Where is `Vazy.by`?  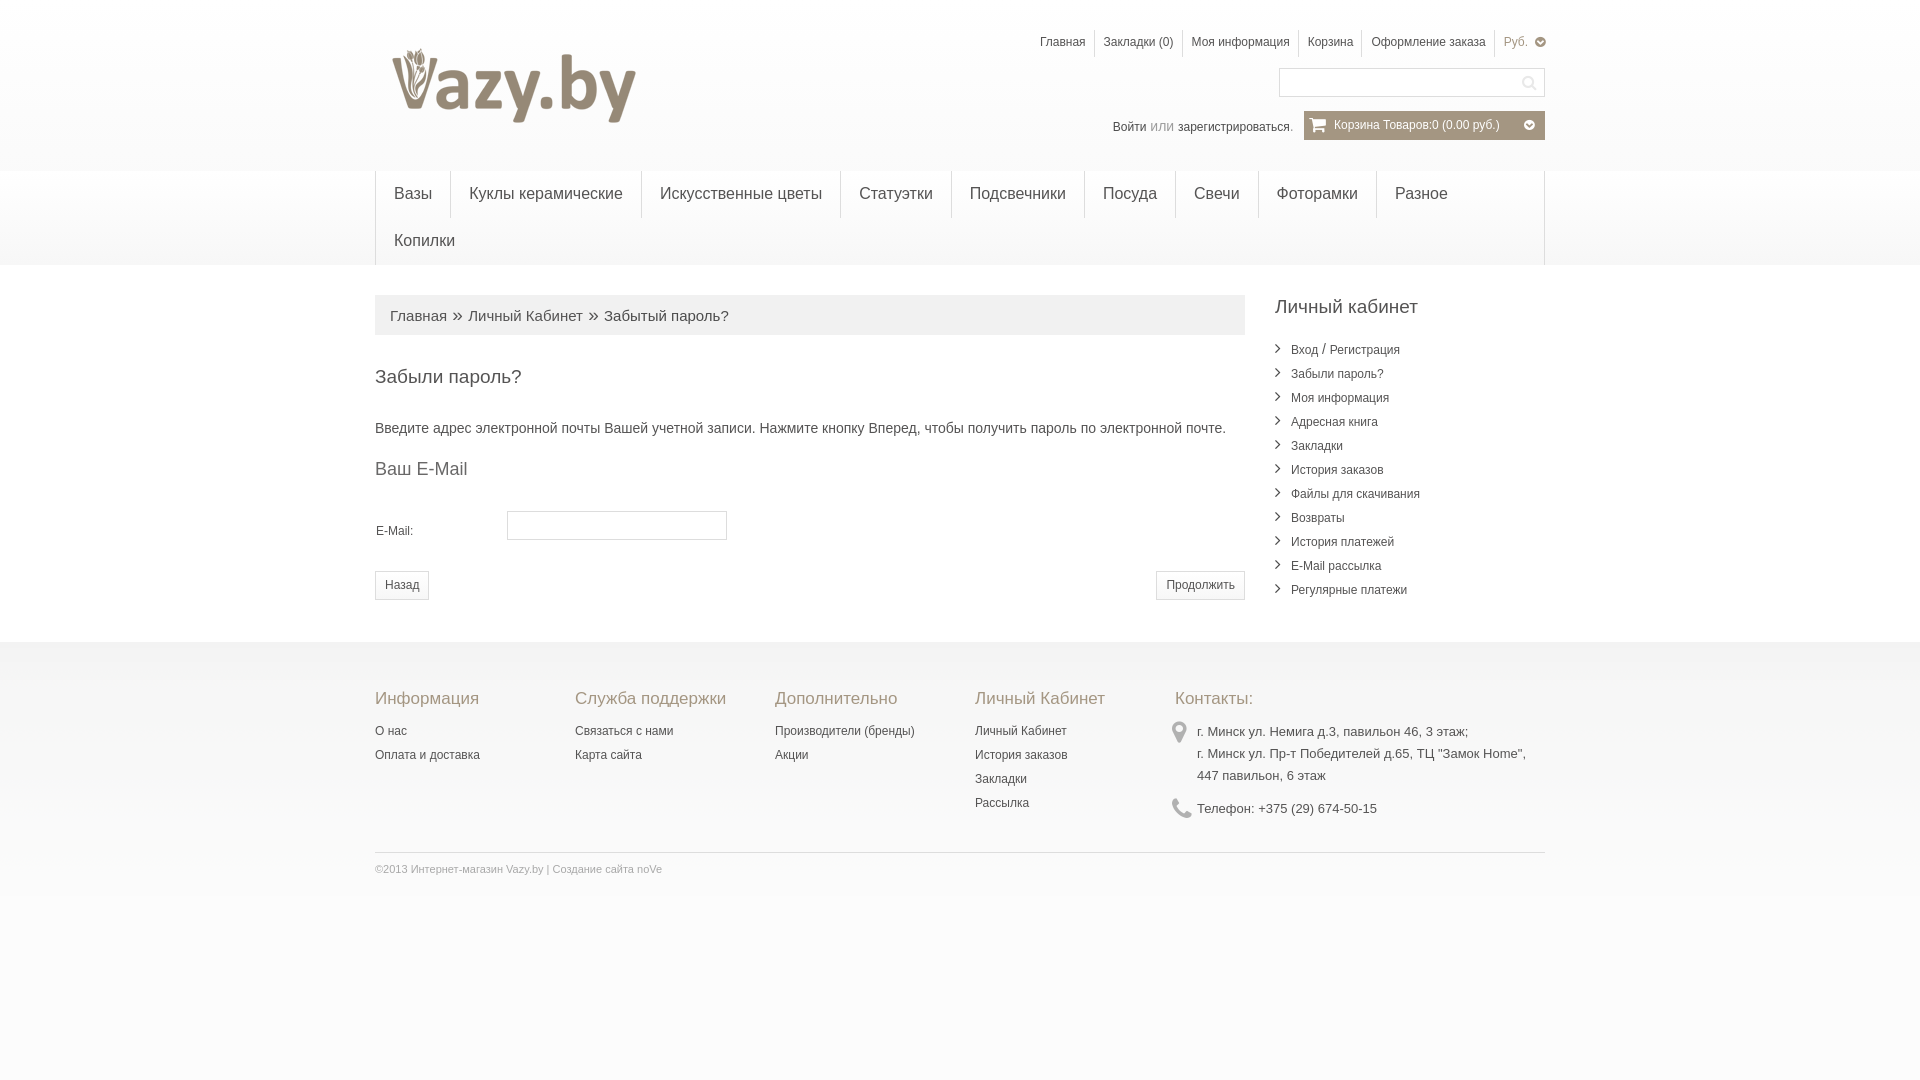 Vazy.by is located at coordinates (510, 86).